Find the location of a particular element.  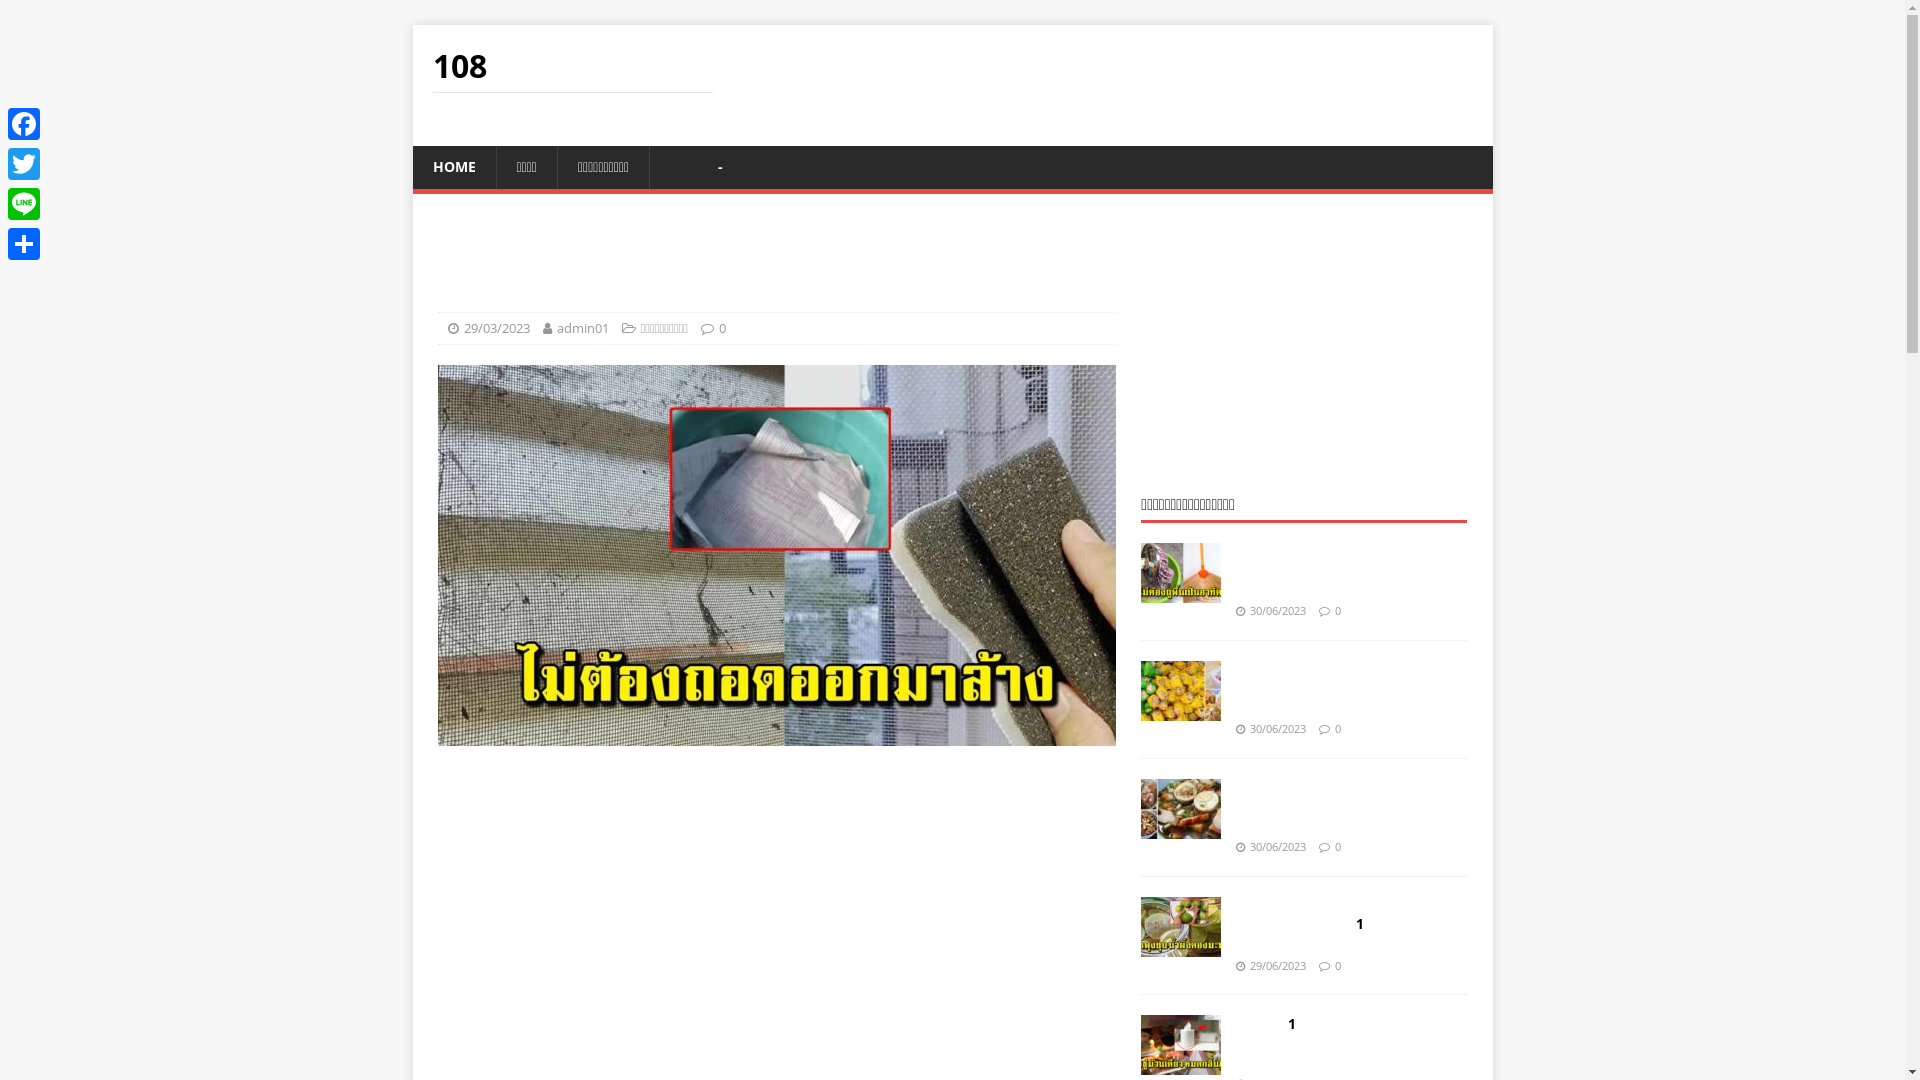

Share is located at coordinates (24, 244).